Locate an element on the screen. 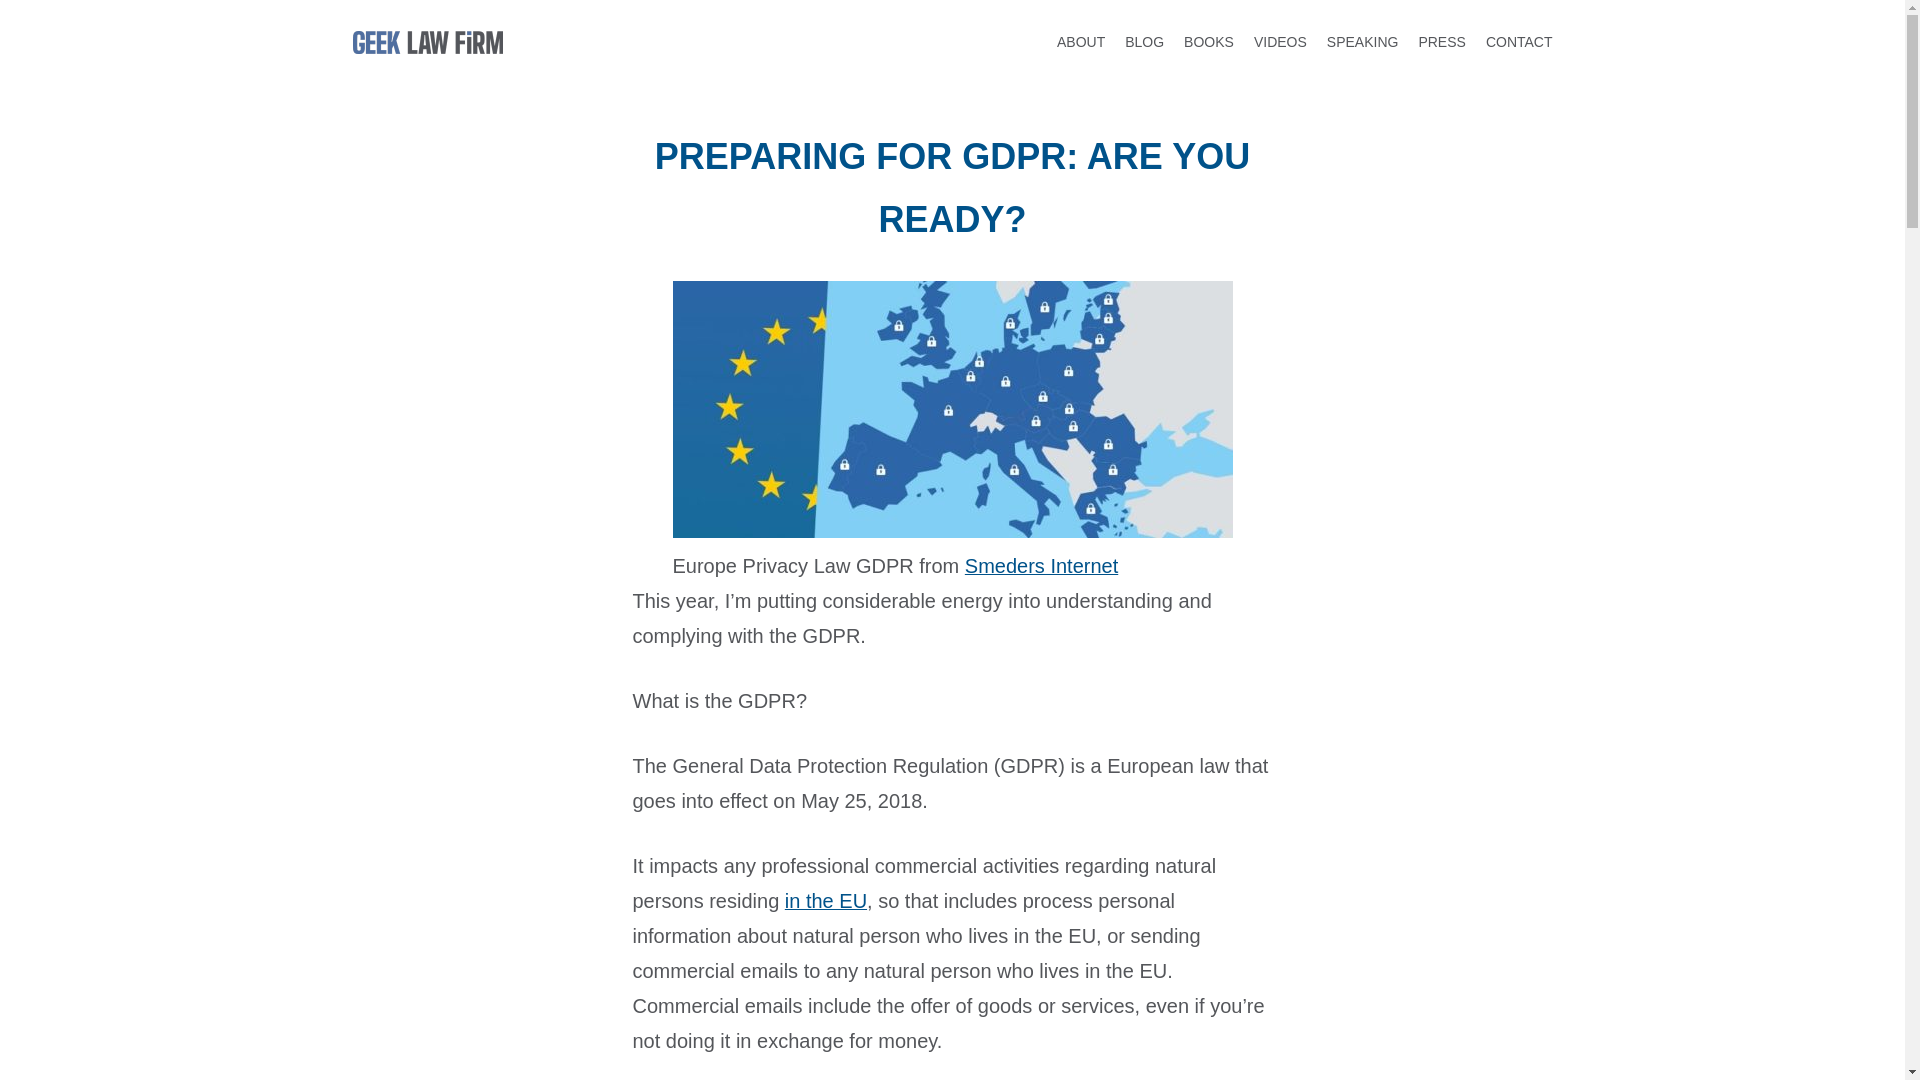 The image size is (1920, 1080). CONTACT is located at coordinates (1520, 42).